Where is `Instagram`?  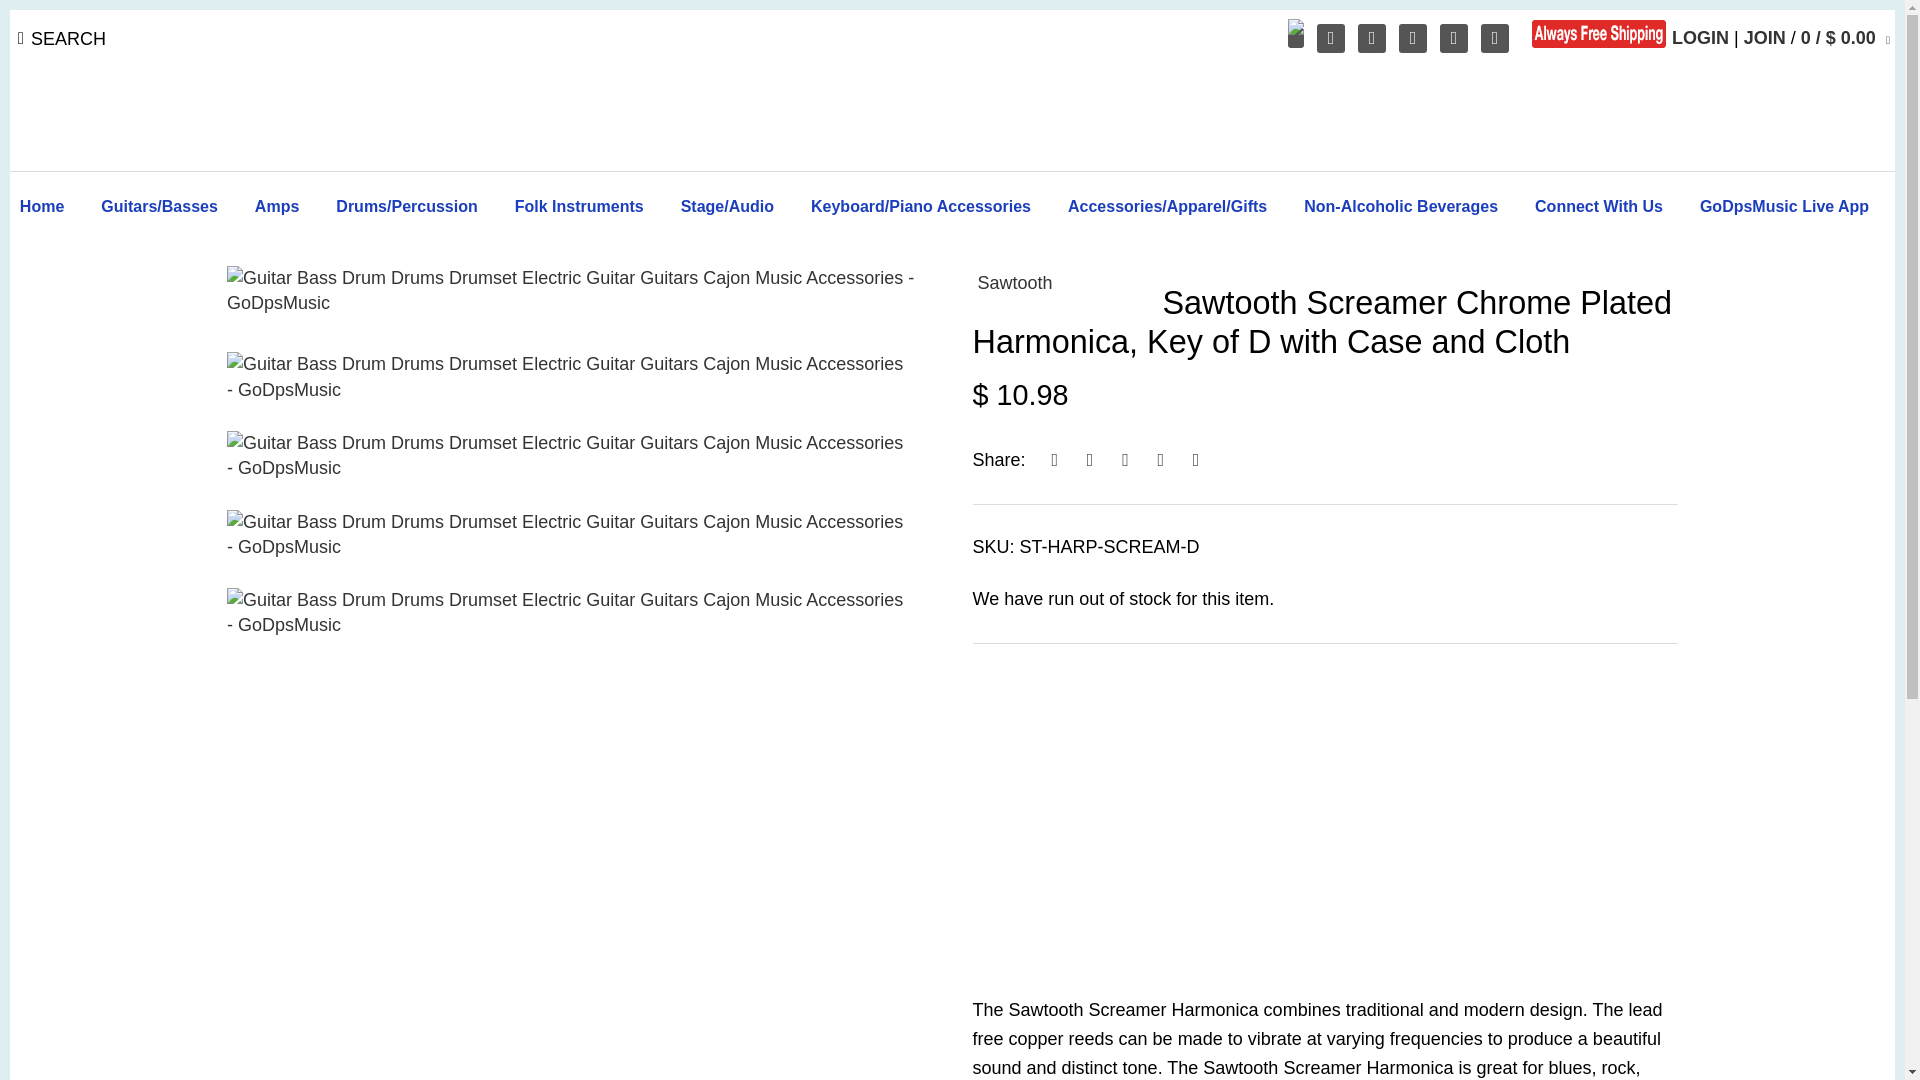 Instagram is located at coordinates (1454, 38).